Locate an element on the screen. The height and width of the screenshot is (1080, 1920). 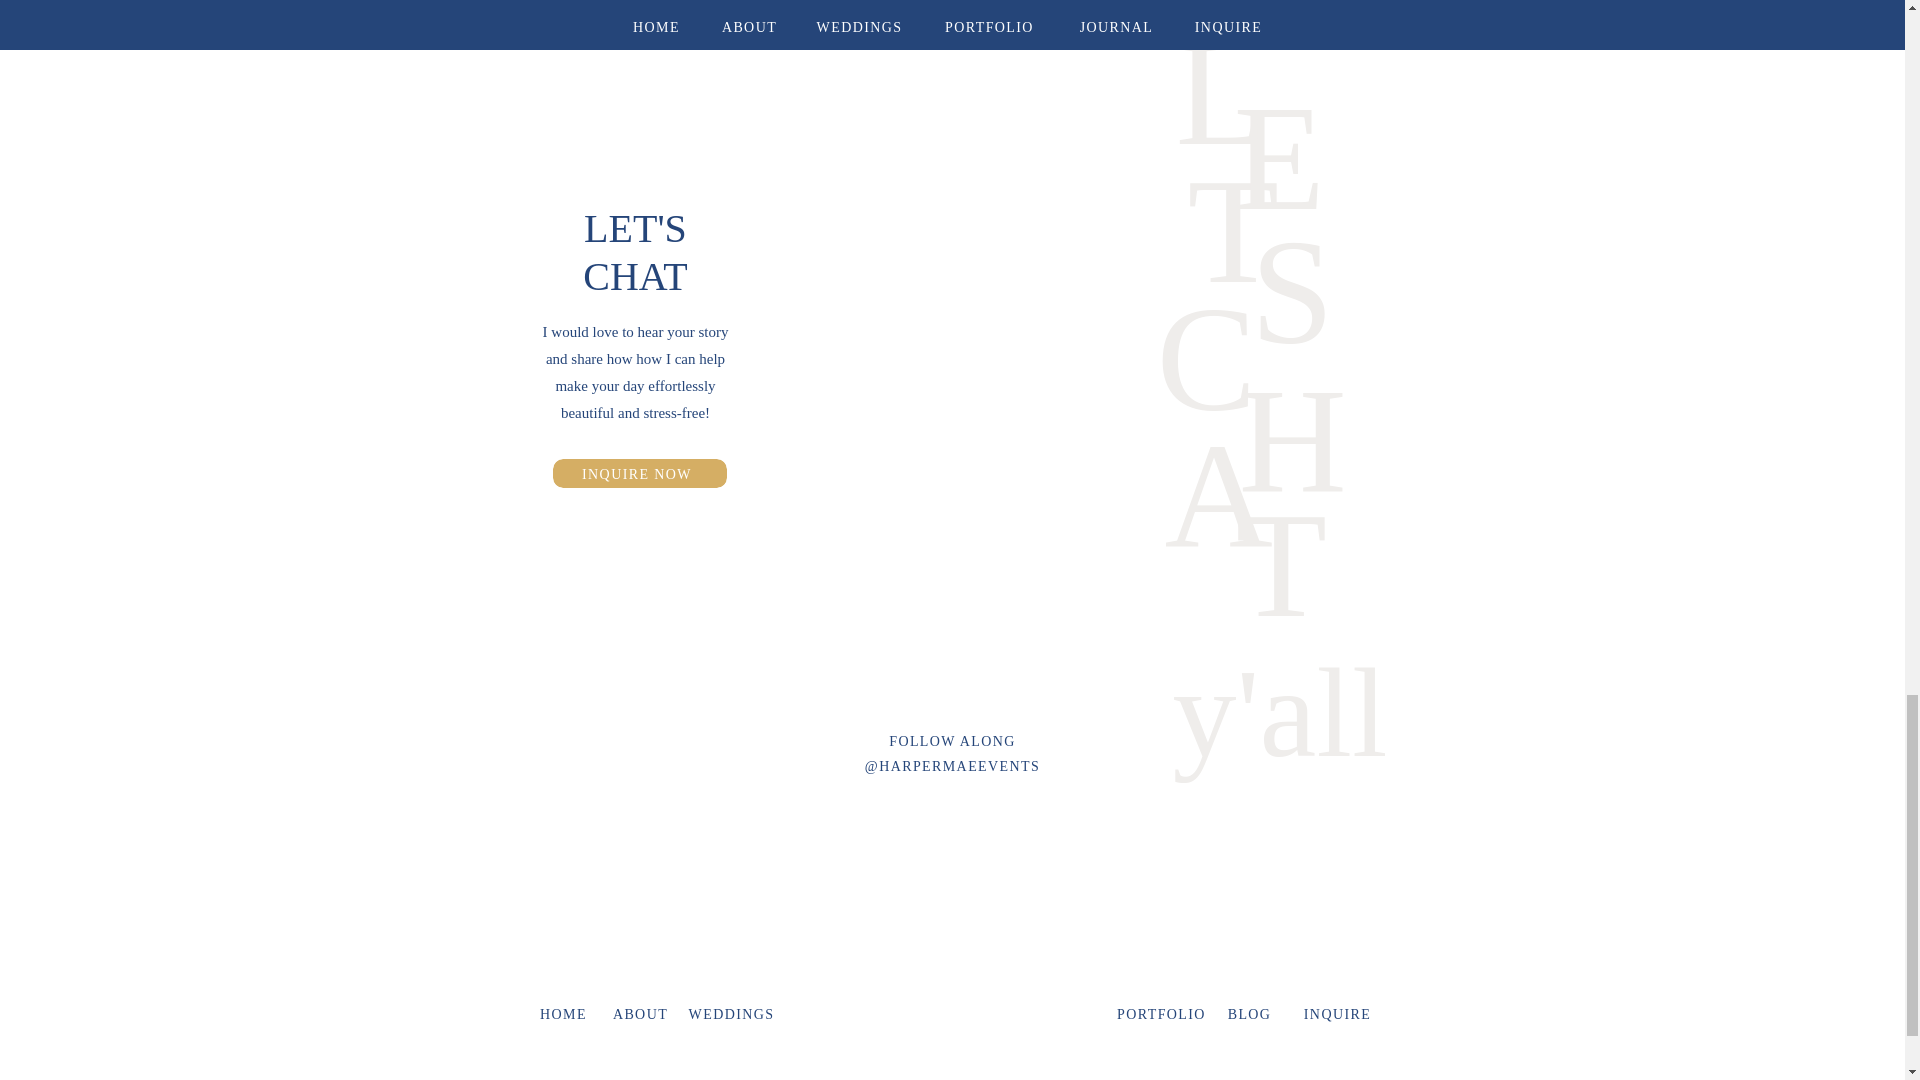
HOME is located at coordinates (563, 1011).